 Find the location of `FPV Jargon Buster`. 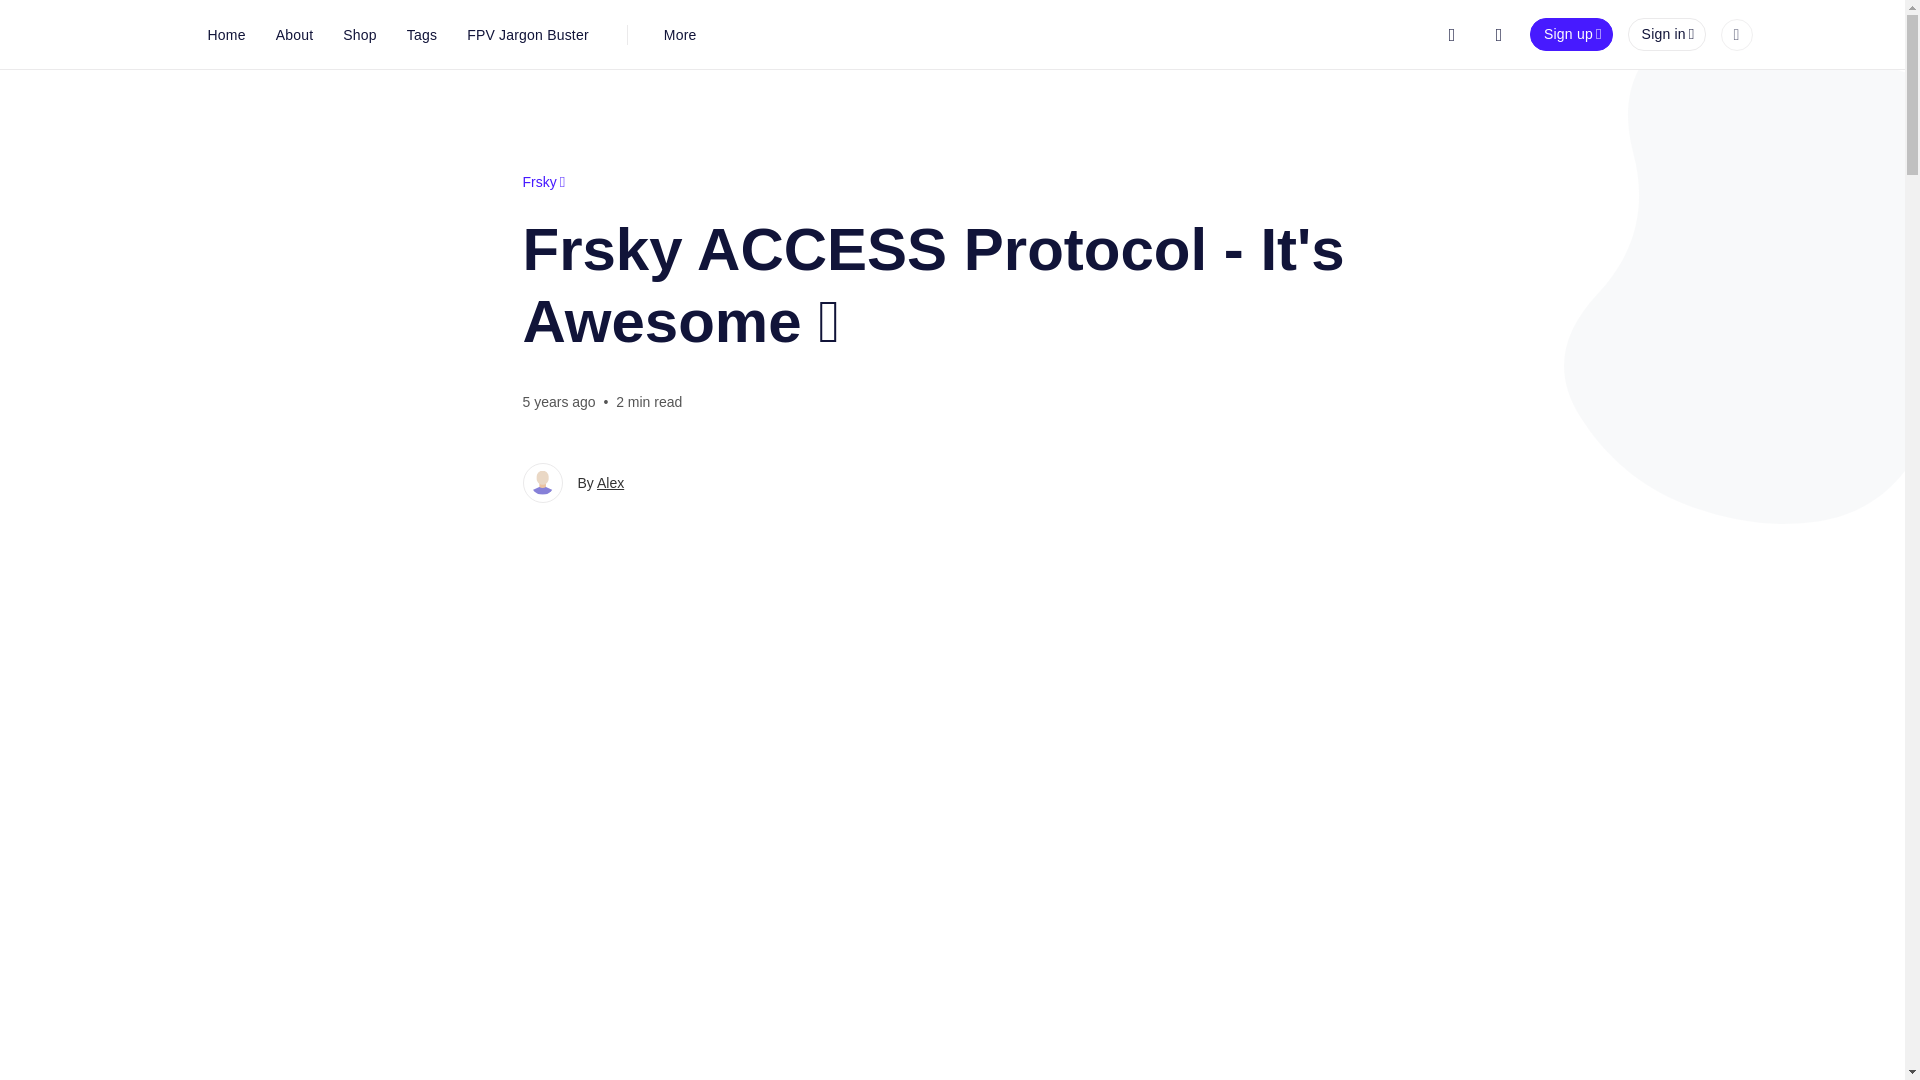

FPV Jargon Buster is located at coordinates (528, 34).